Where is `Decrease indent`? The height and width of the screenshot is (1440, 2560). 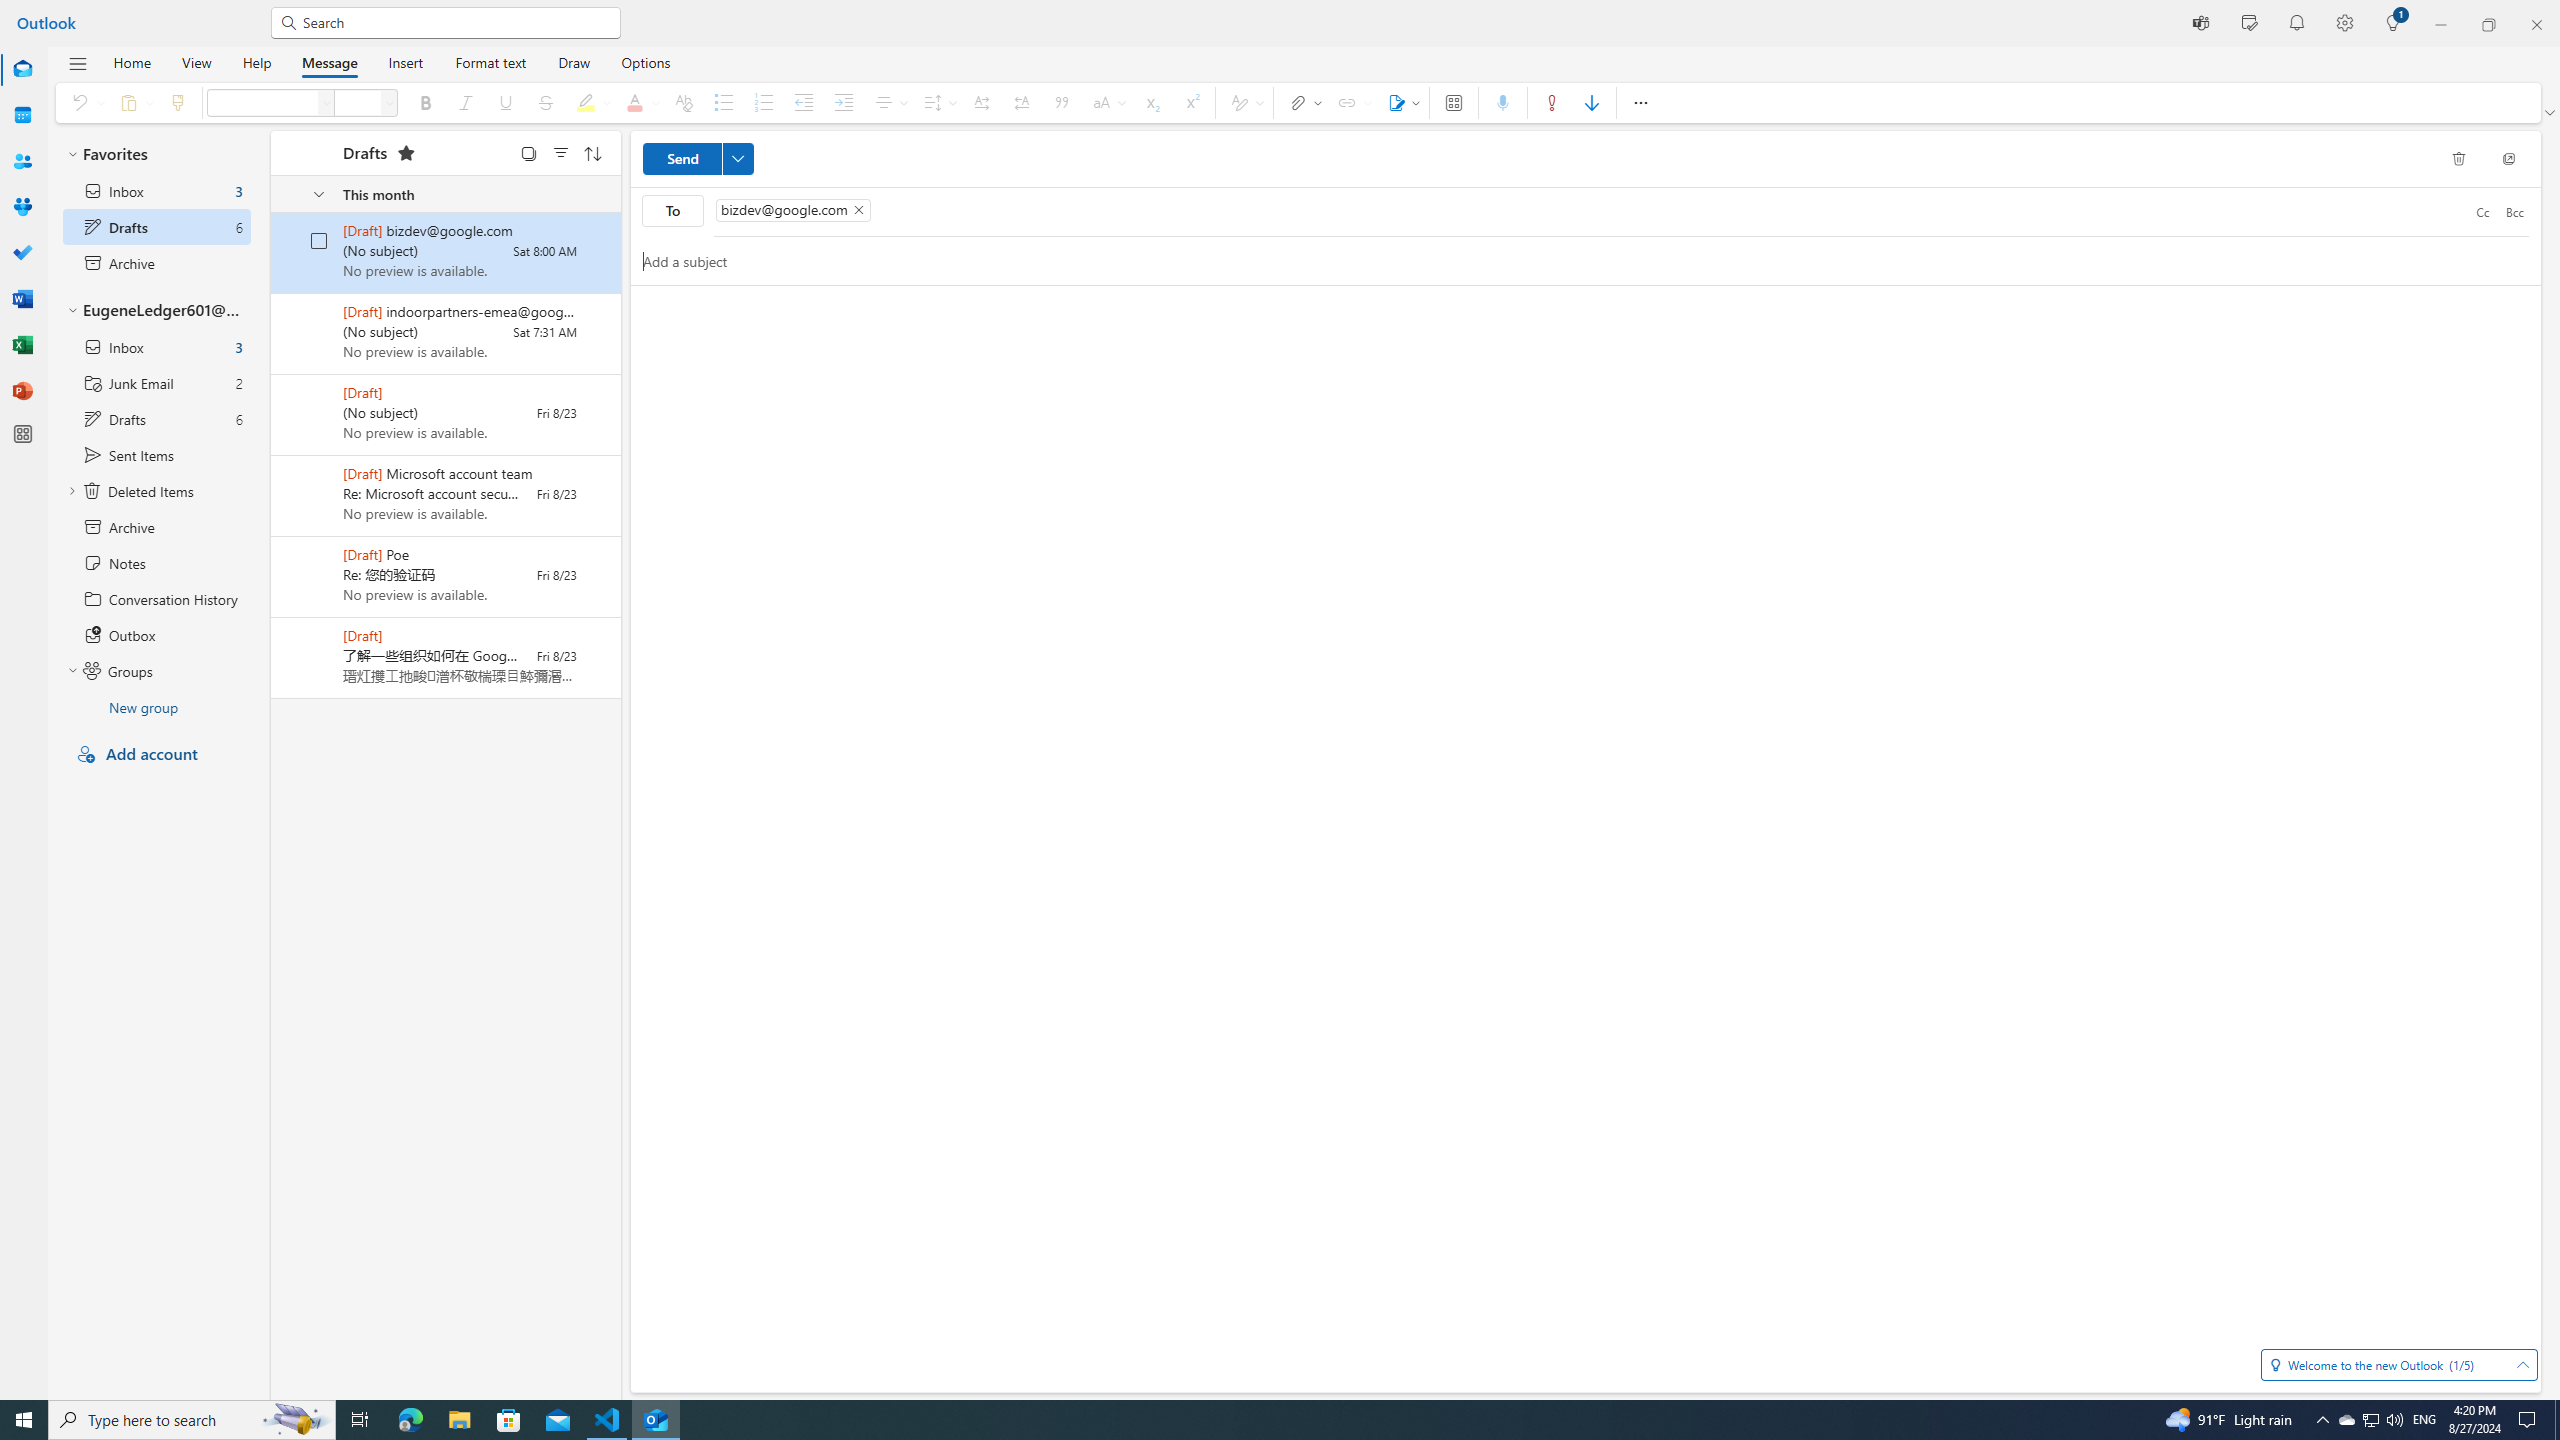
Decrease indent is located at coordinates (804, 102).